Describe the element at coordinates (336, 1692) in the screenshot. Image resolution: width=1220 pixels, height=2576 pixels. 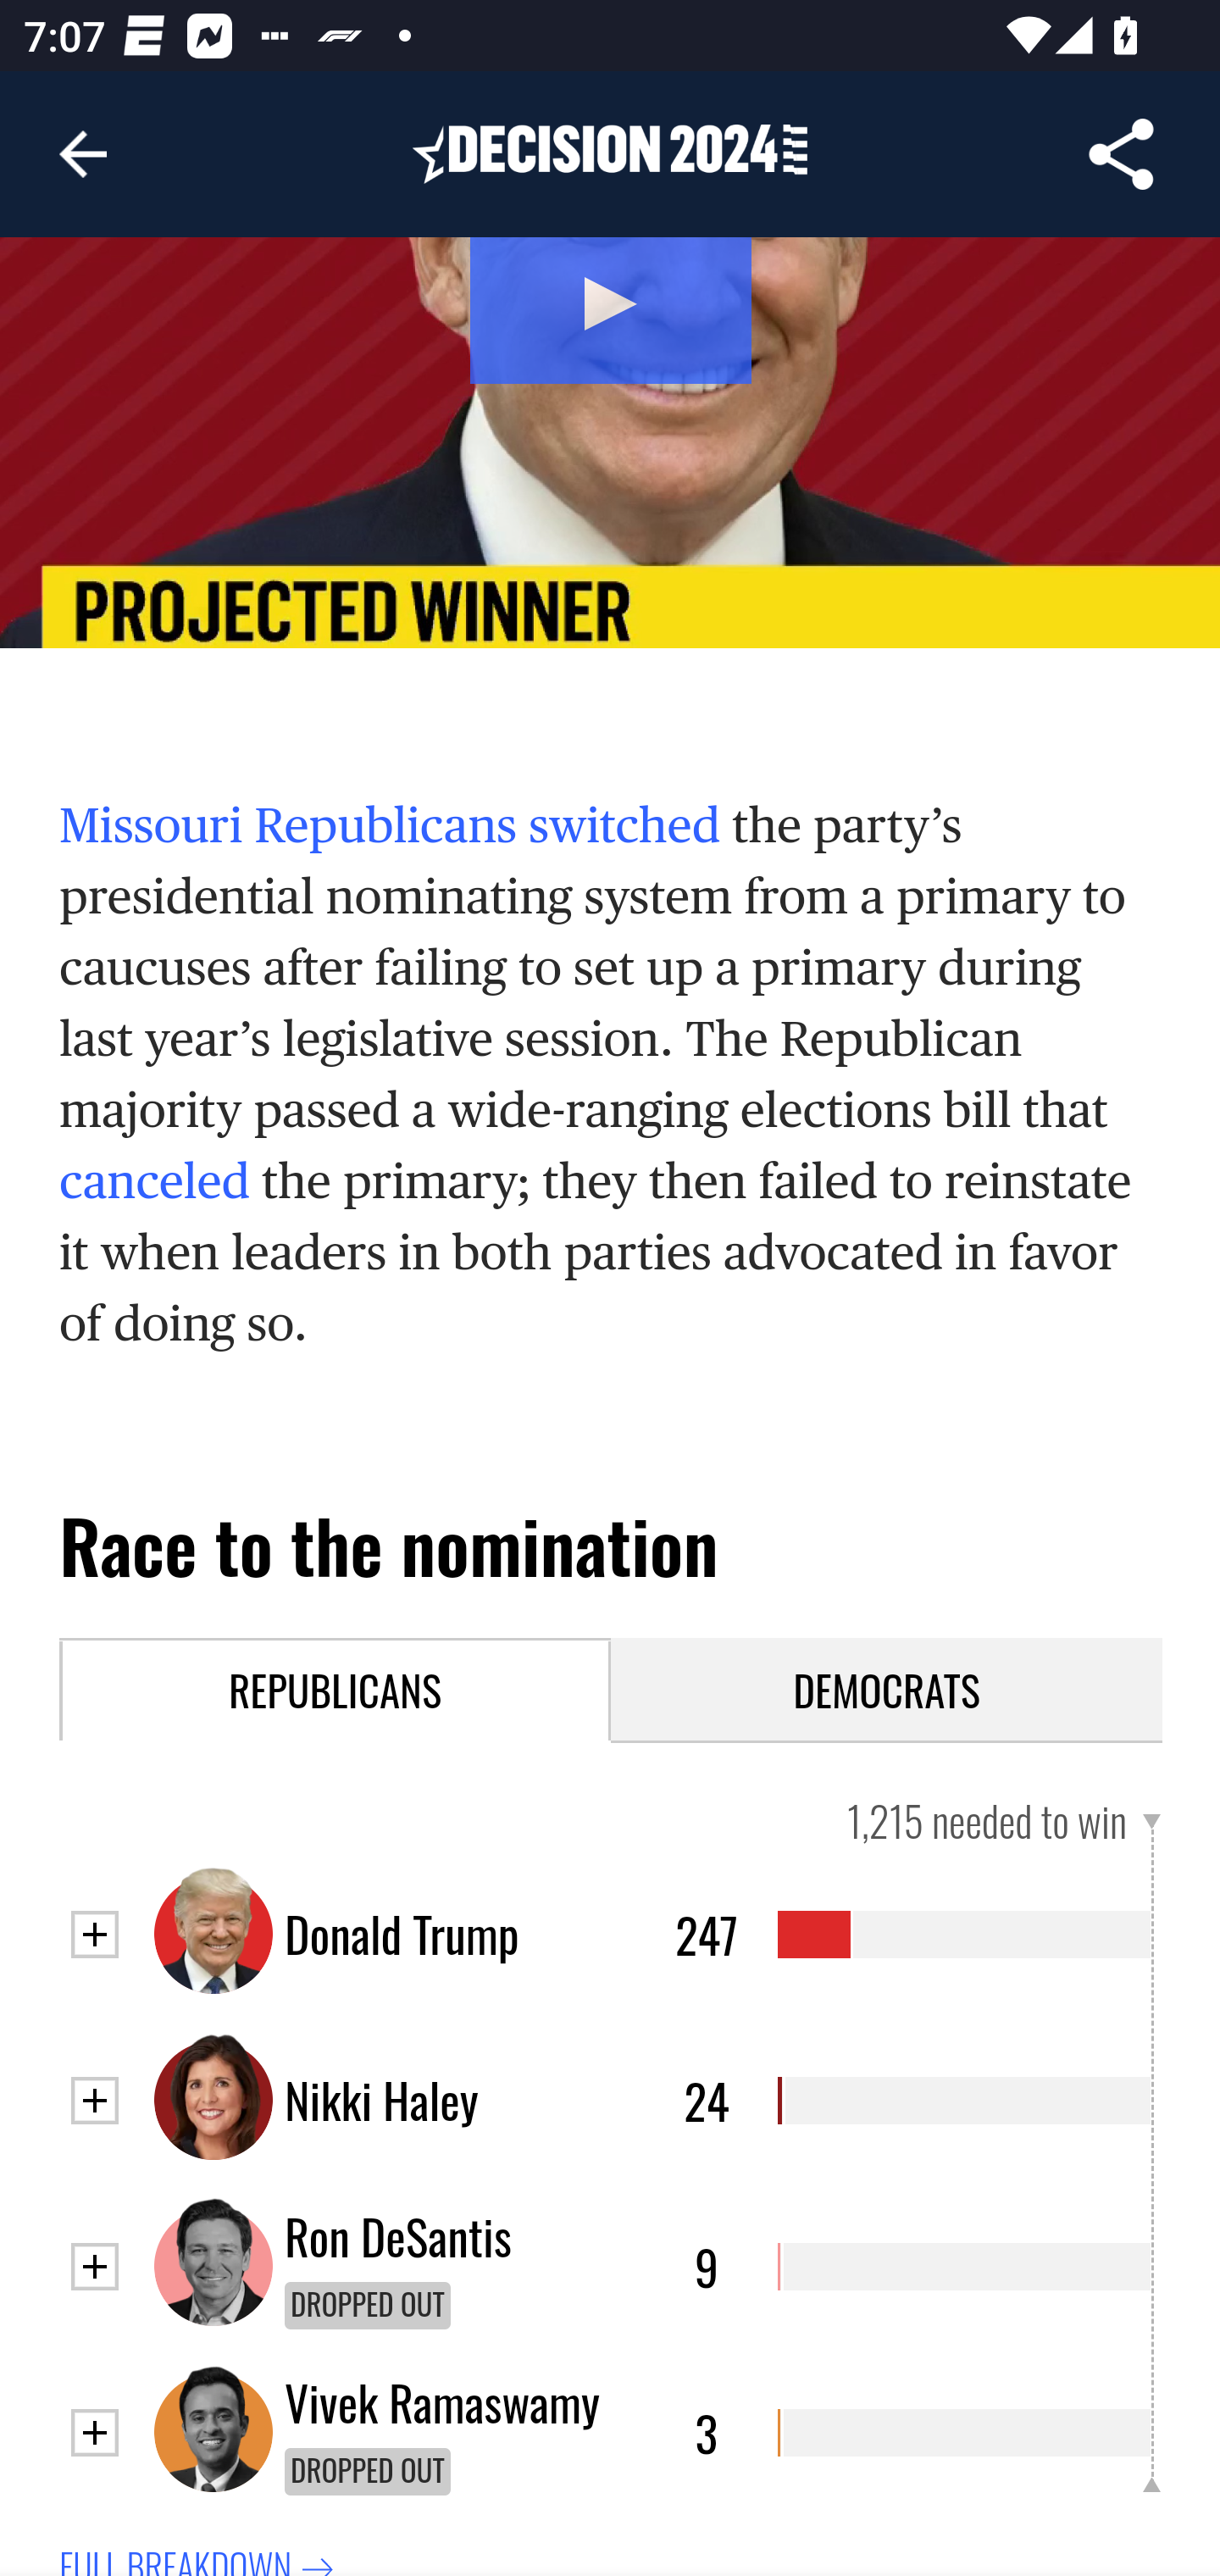
I see `REPUBLICANS` at that location.